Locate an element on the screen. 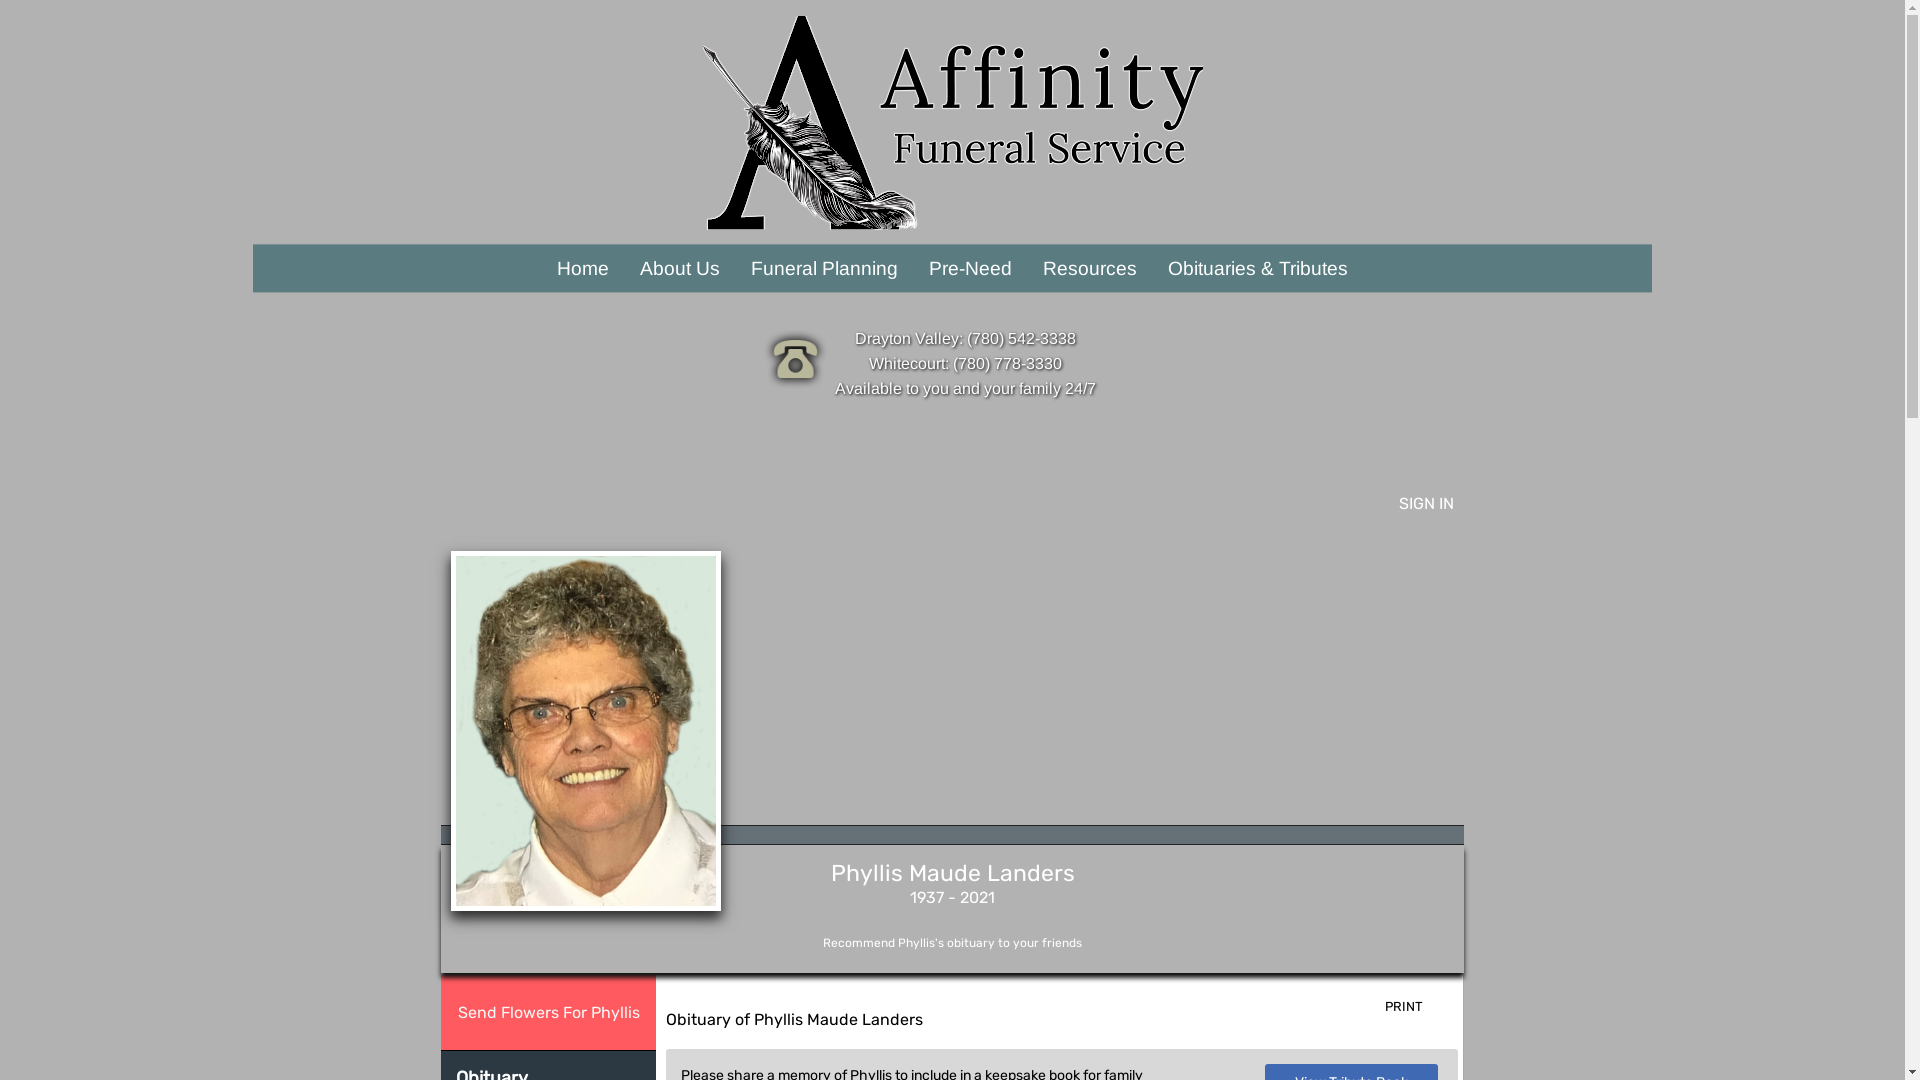  Funeral Planning is located at coordinates (825, 268).